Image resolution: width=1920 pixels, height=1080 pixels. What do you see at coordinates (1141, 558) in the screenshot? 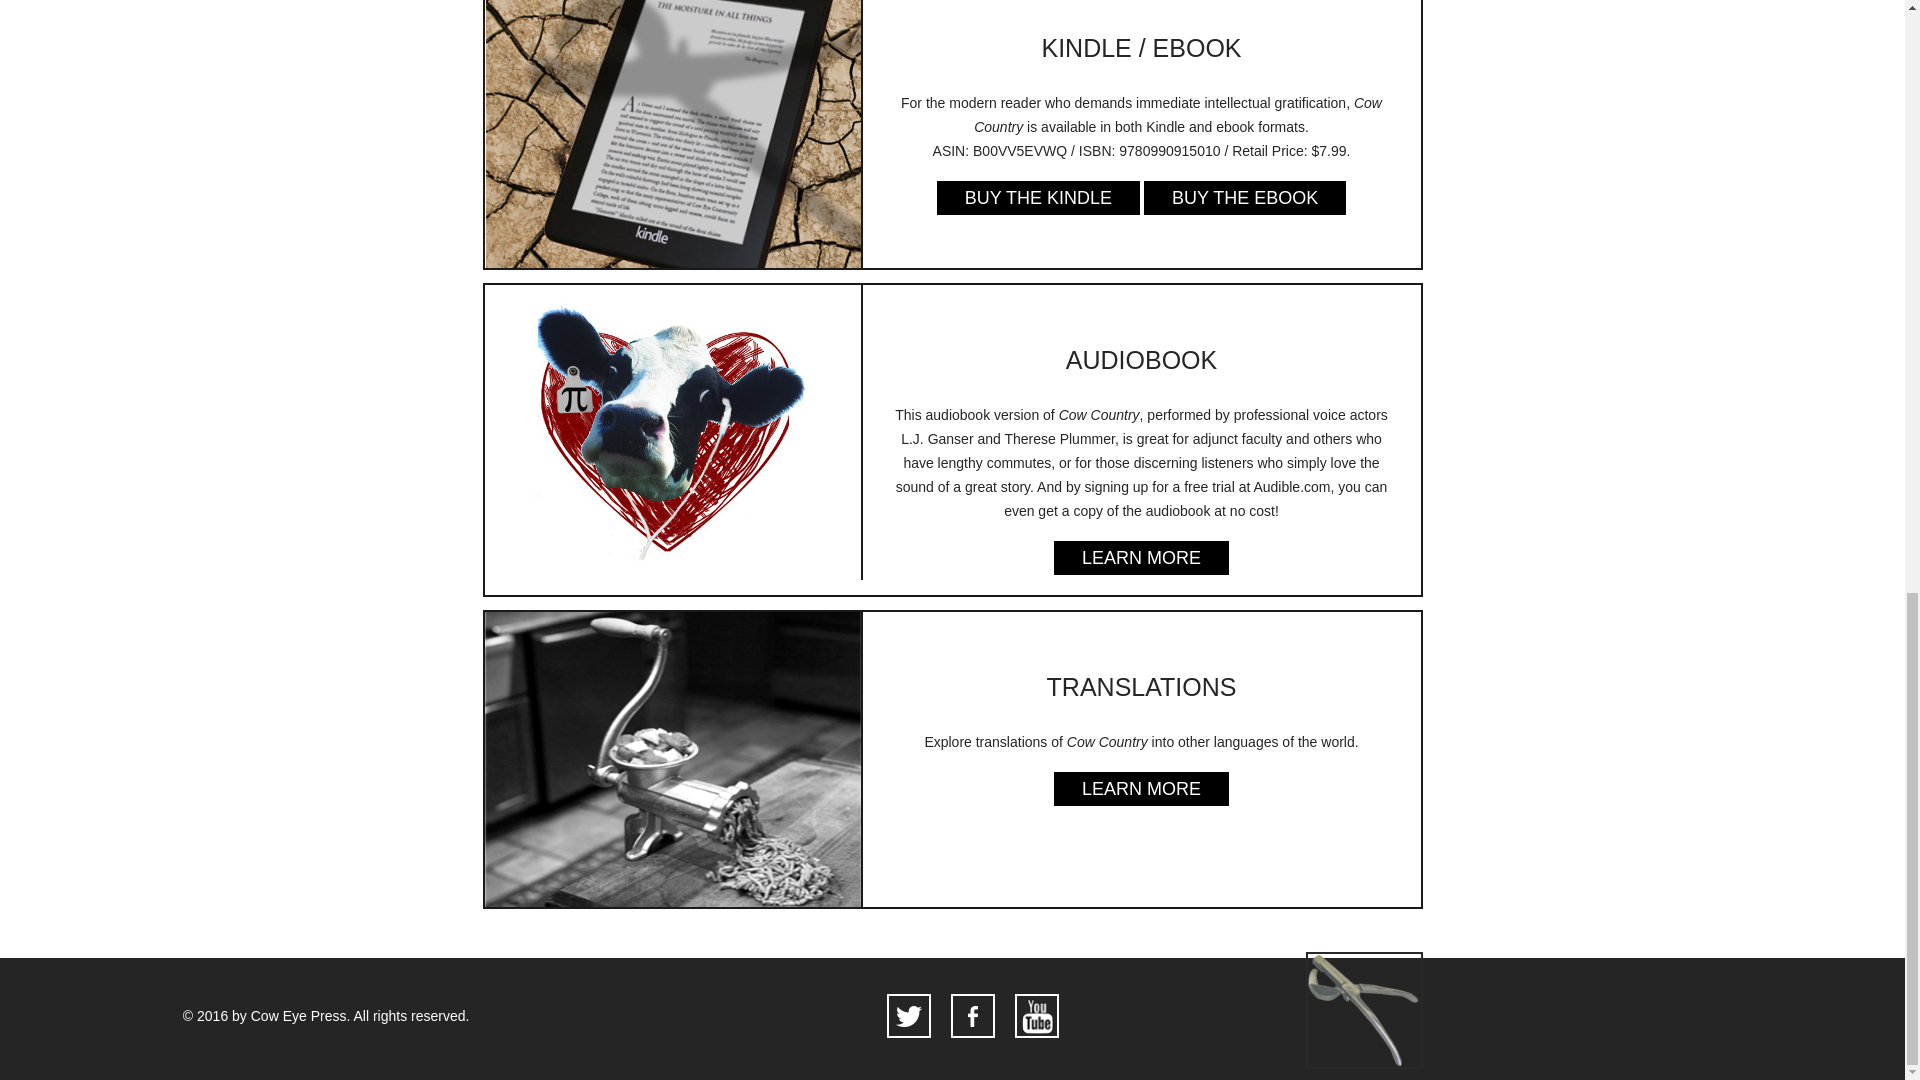
I see `LEARN MORE` at bounding box center [1141, 558].